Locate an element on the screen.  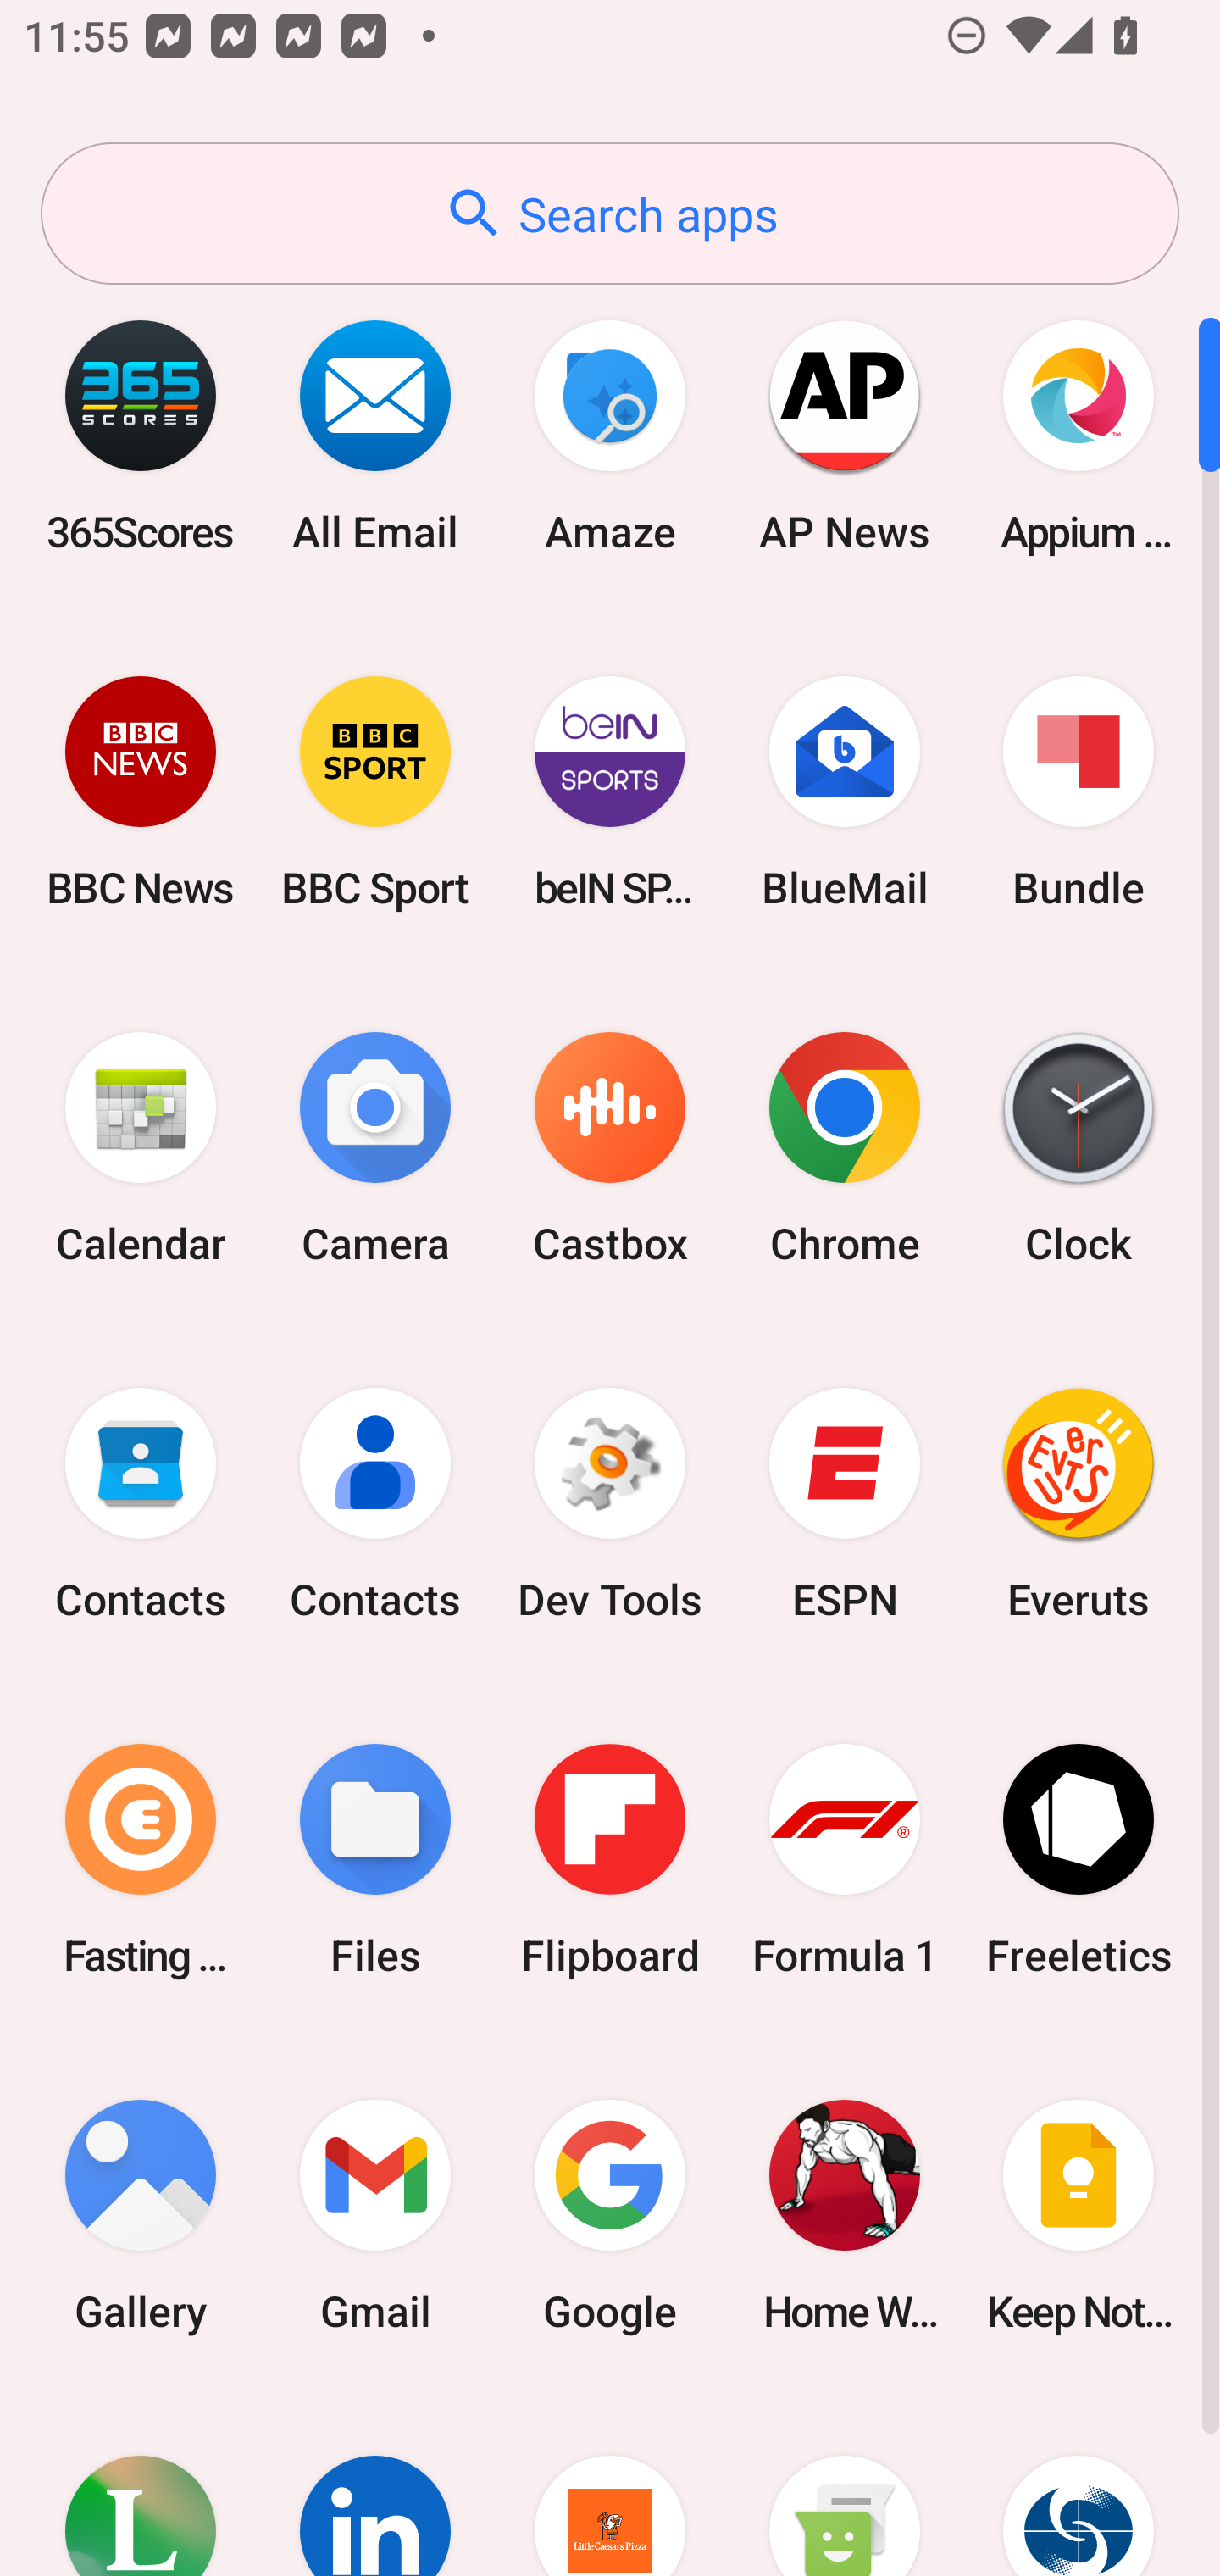
ESPN is located at coordinates (844, 1504).